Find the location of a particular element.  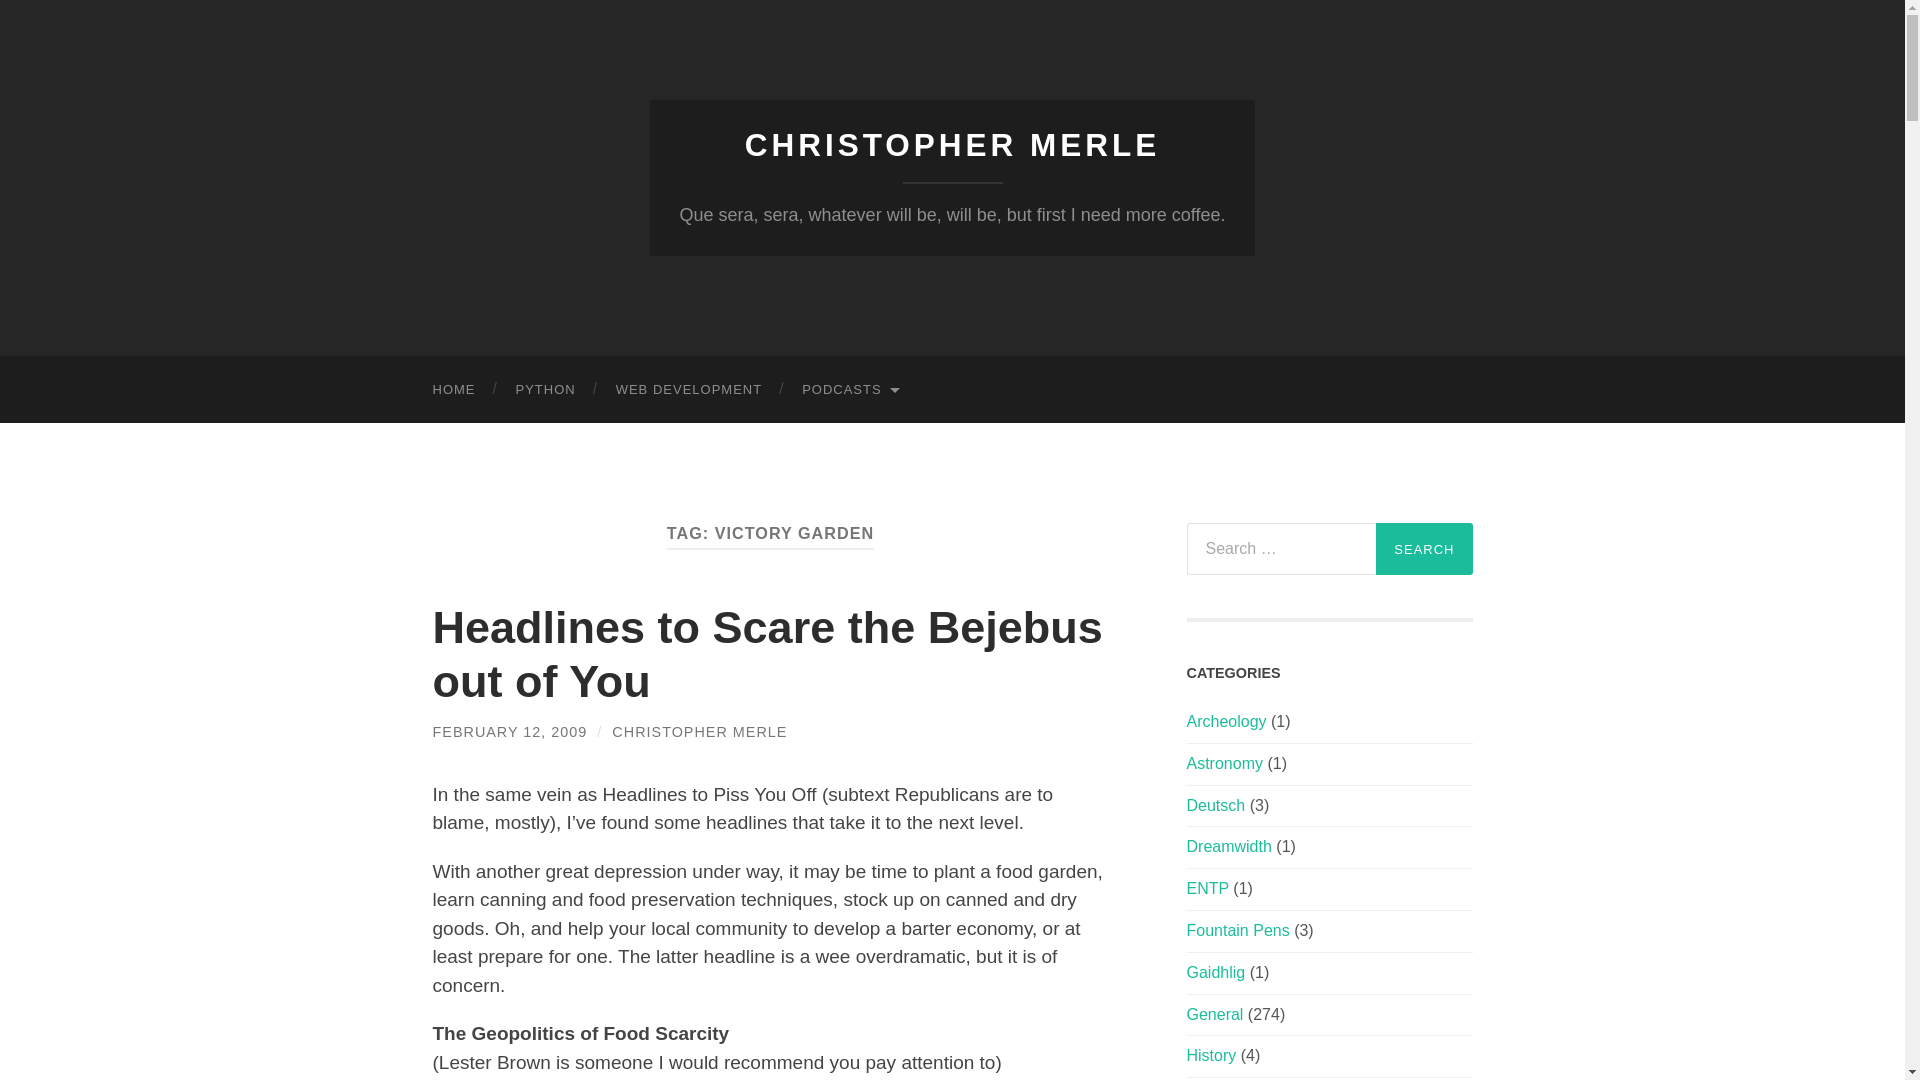

CHRISTOPHER MERLE is located at coordinates (952, 145).